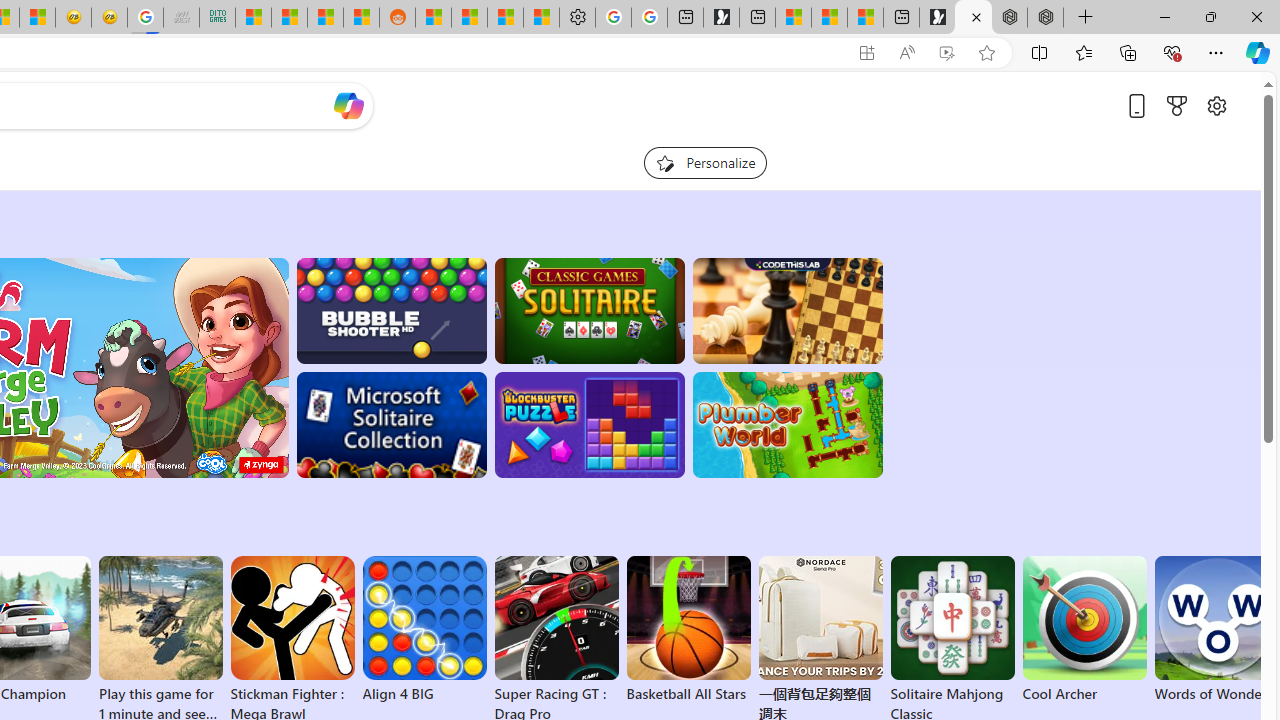 The image size is (1280, 720). What do you see at coordinates (217, 18) in the screenshot?
I see `DITOGAMES AG Imprint` at bounding box center [217, 18].